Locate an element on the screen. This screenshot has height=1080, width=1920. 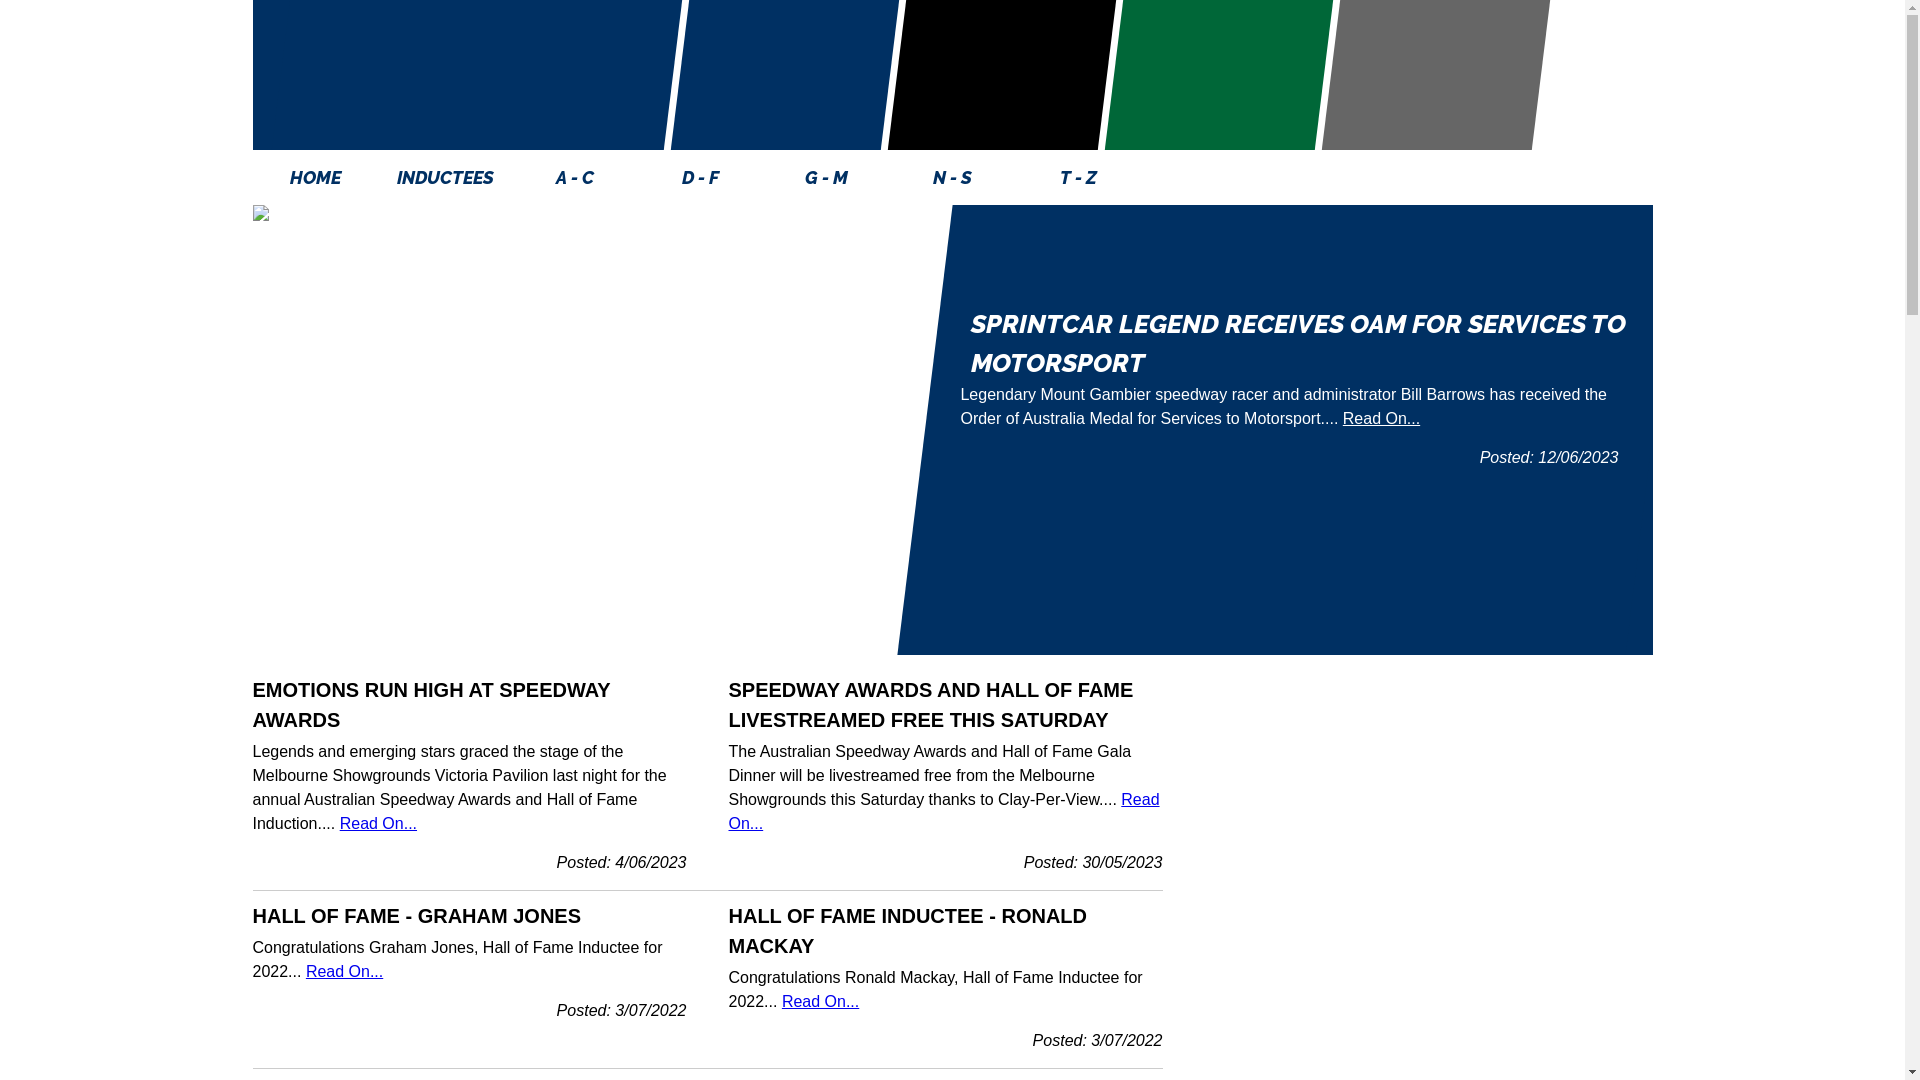
Speedway Australia is located at coordinates (785, 75).